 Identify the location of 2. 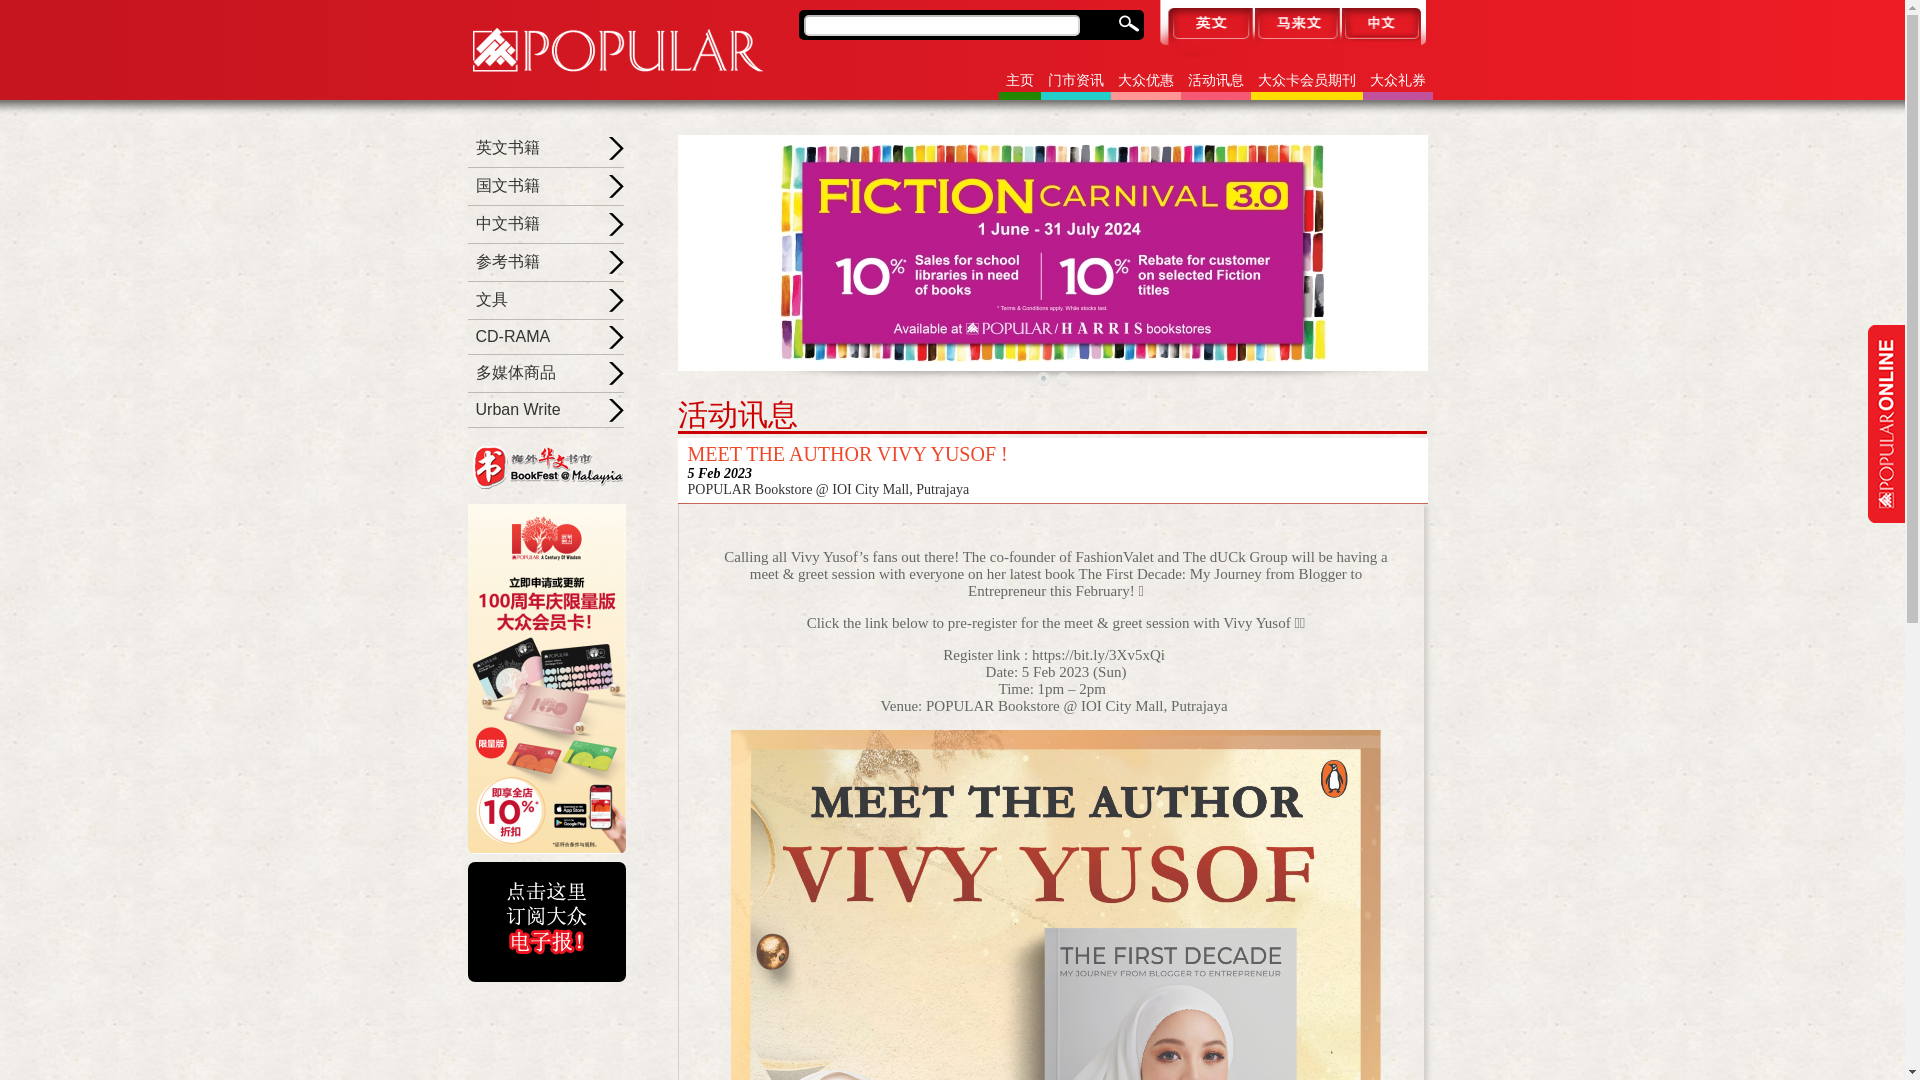
(1062, 378).